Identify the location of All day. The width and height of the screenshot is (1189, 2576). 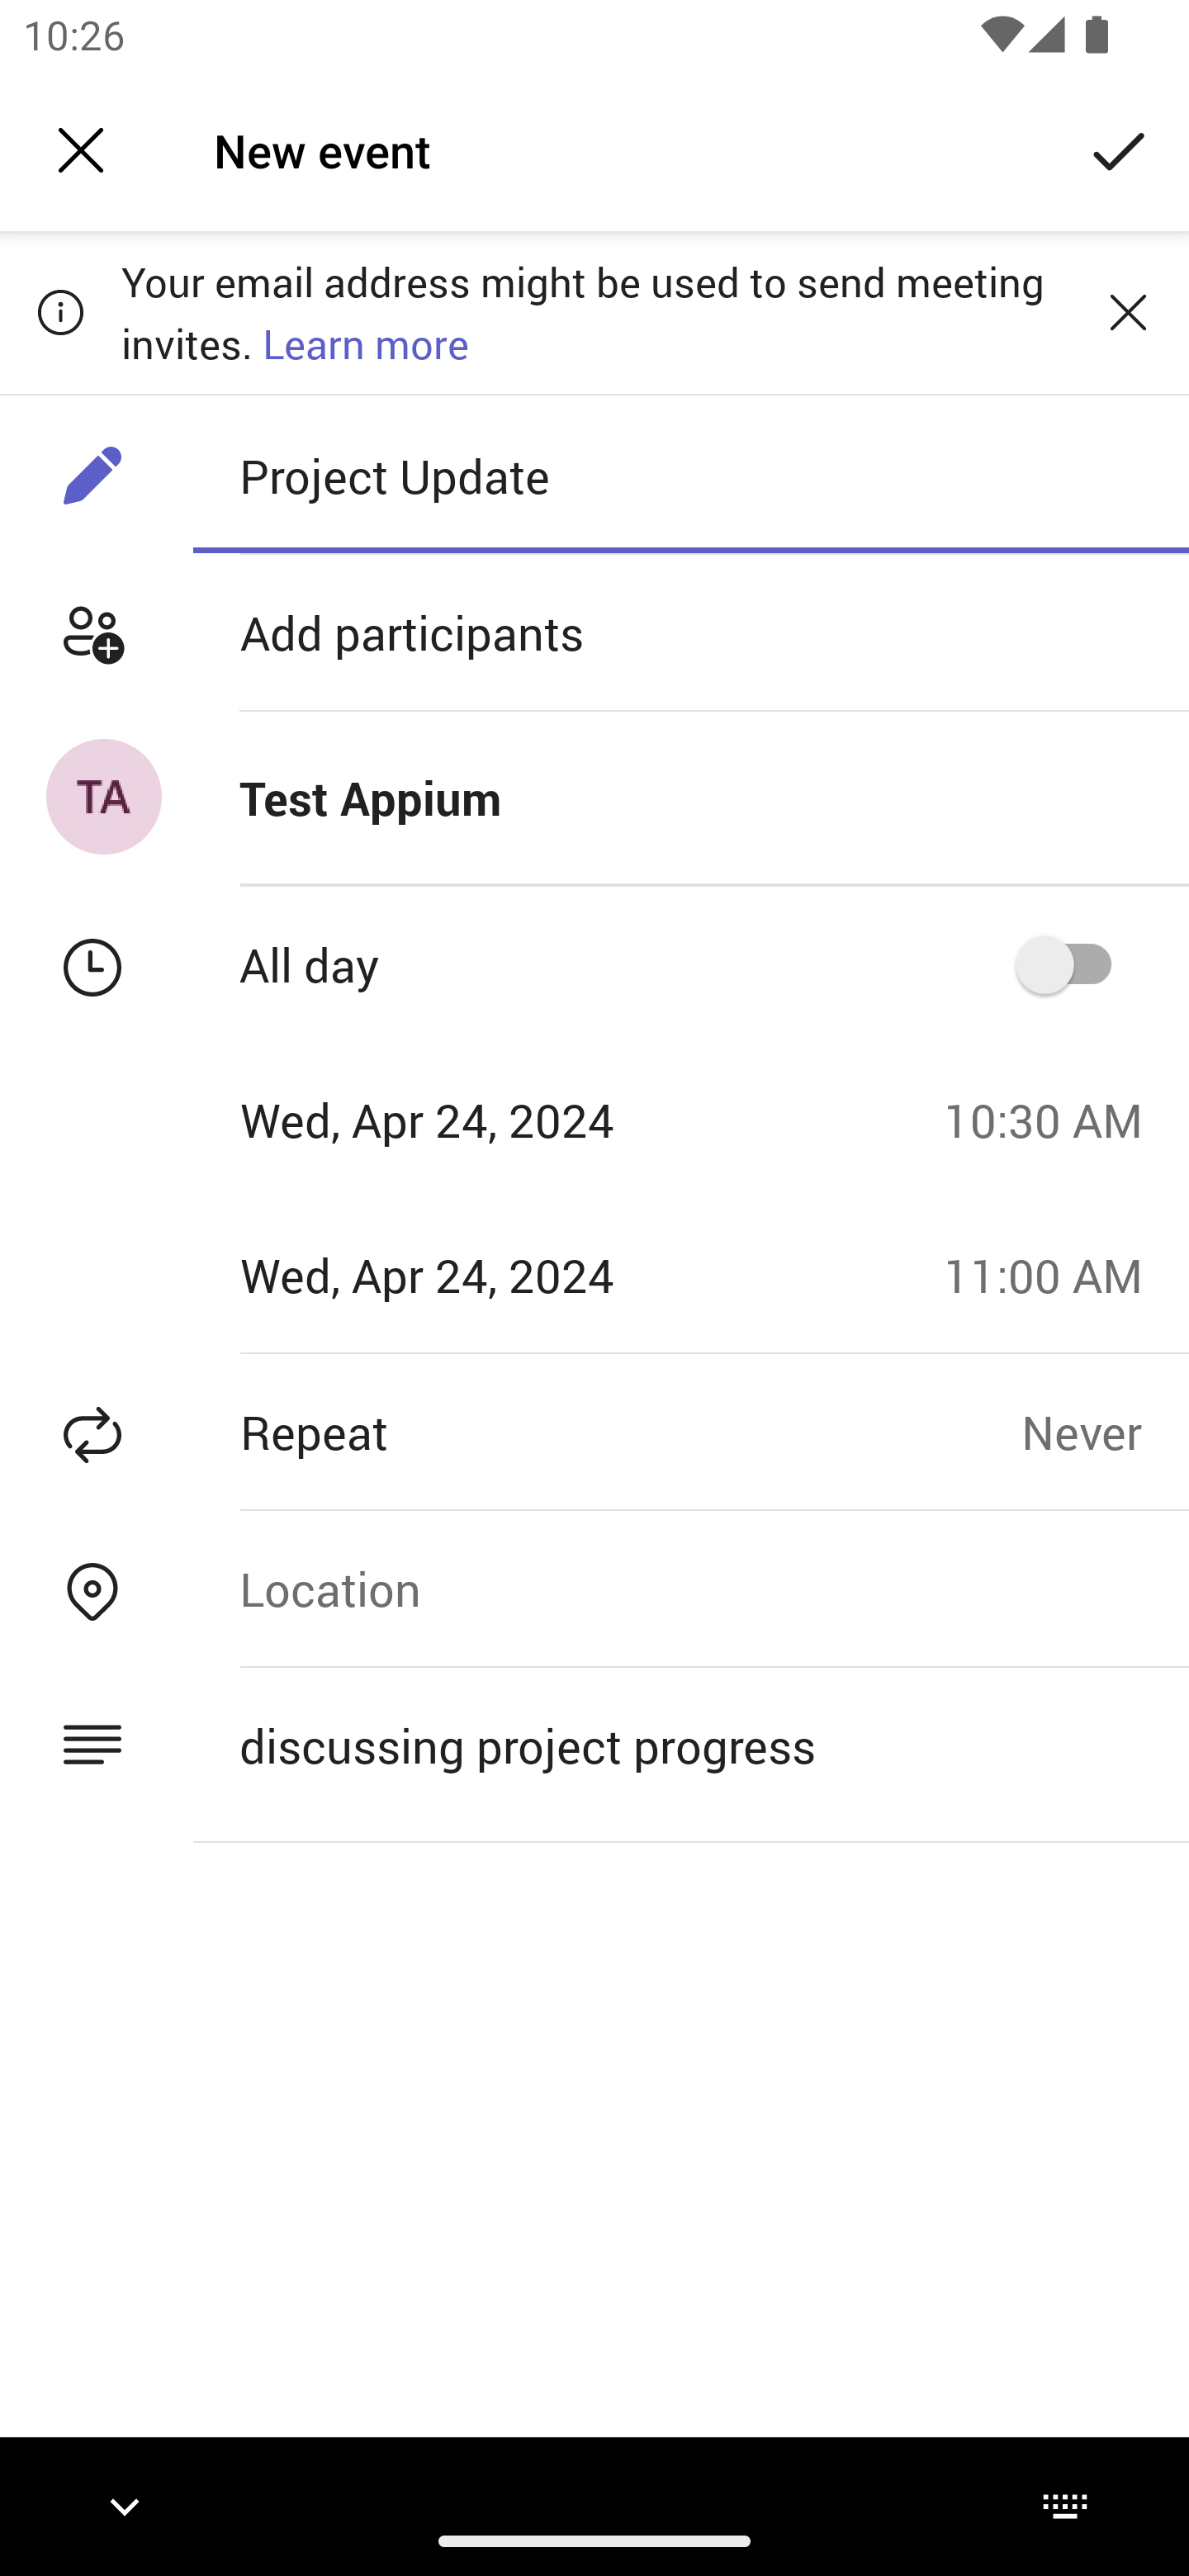
(1074, 964).